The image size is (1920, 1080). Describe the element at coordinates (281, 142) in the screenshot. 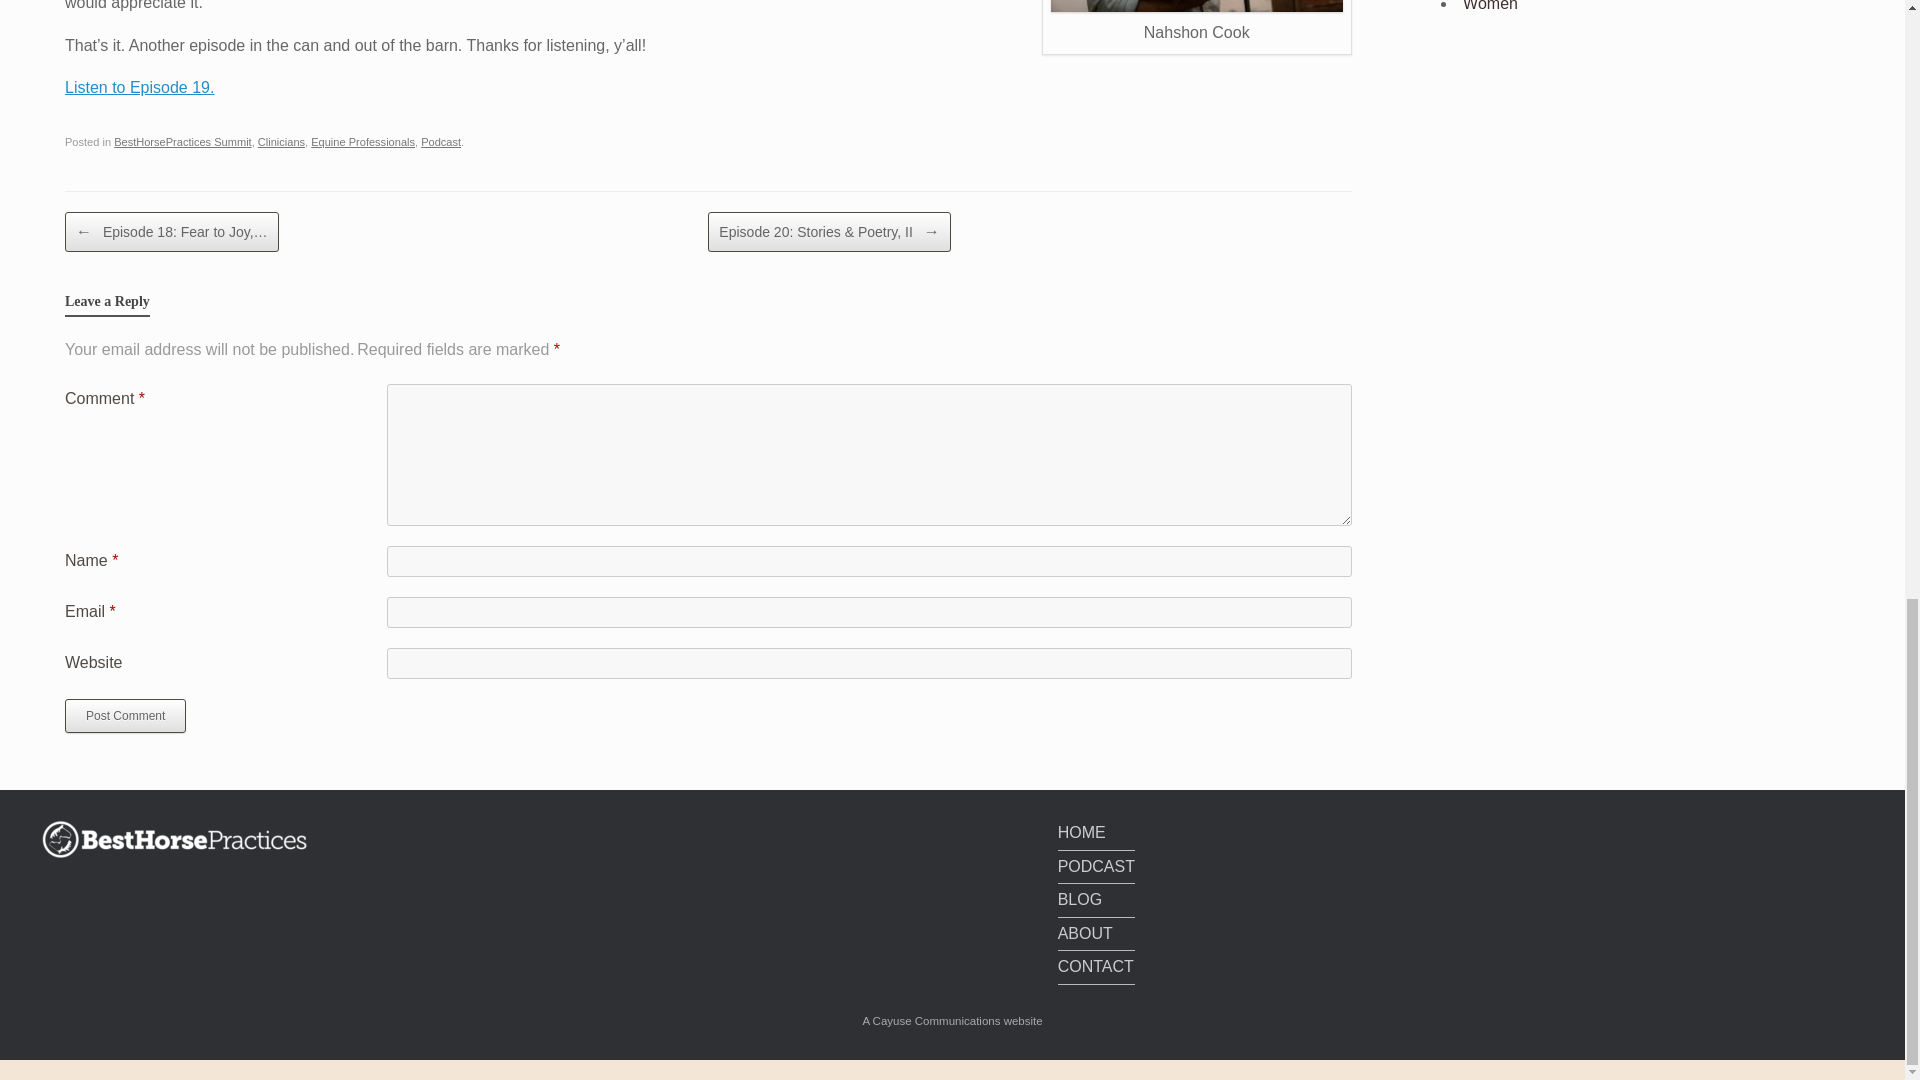

I see `Clinicians` at that location.